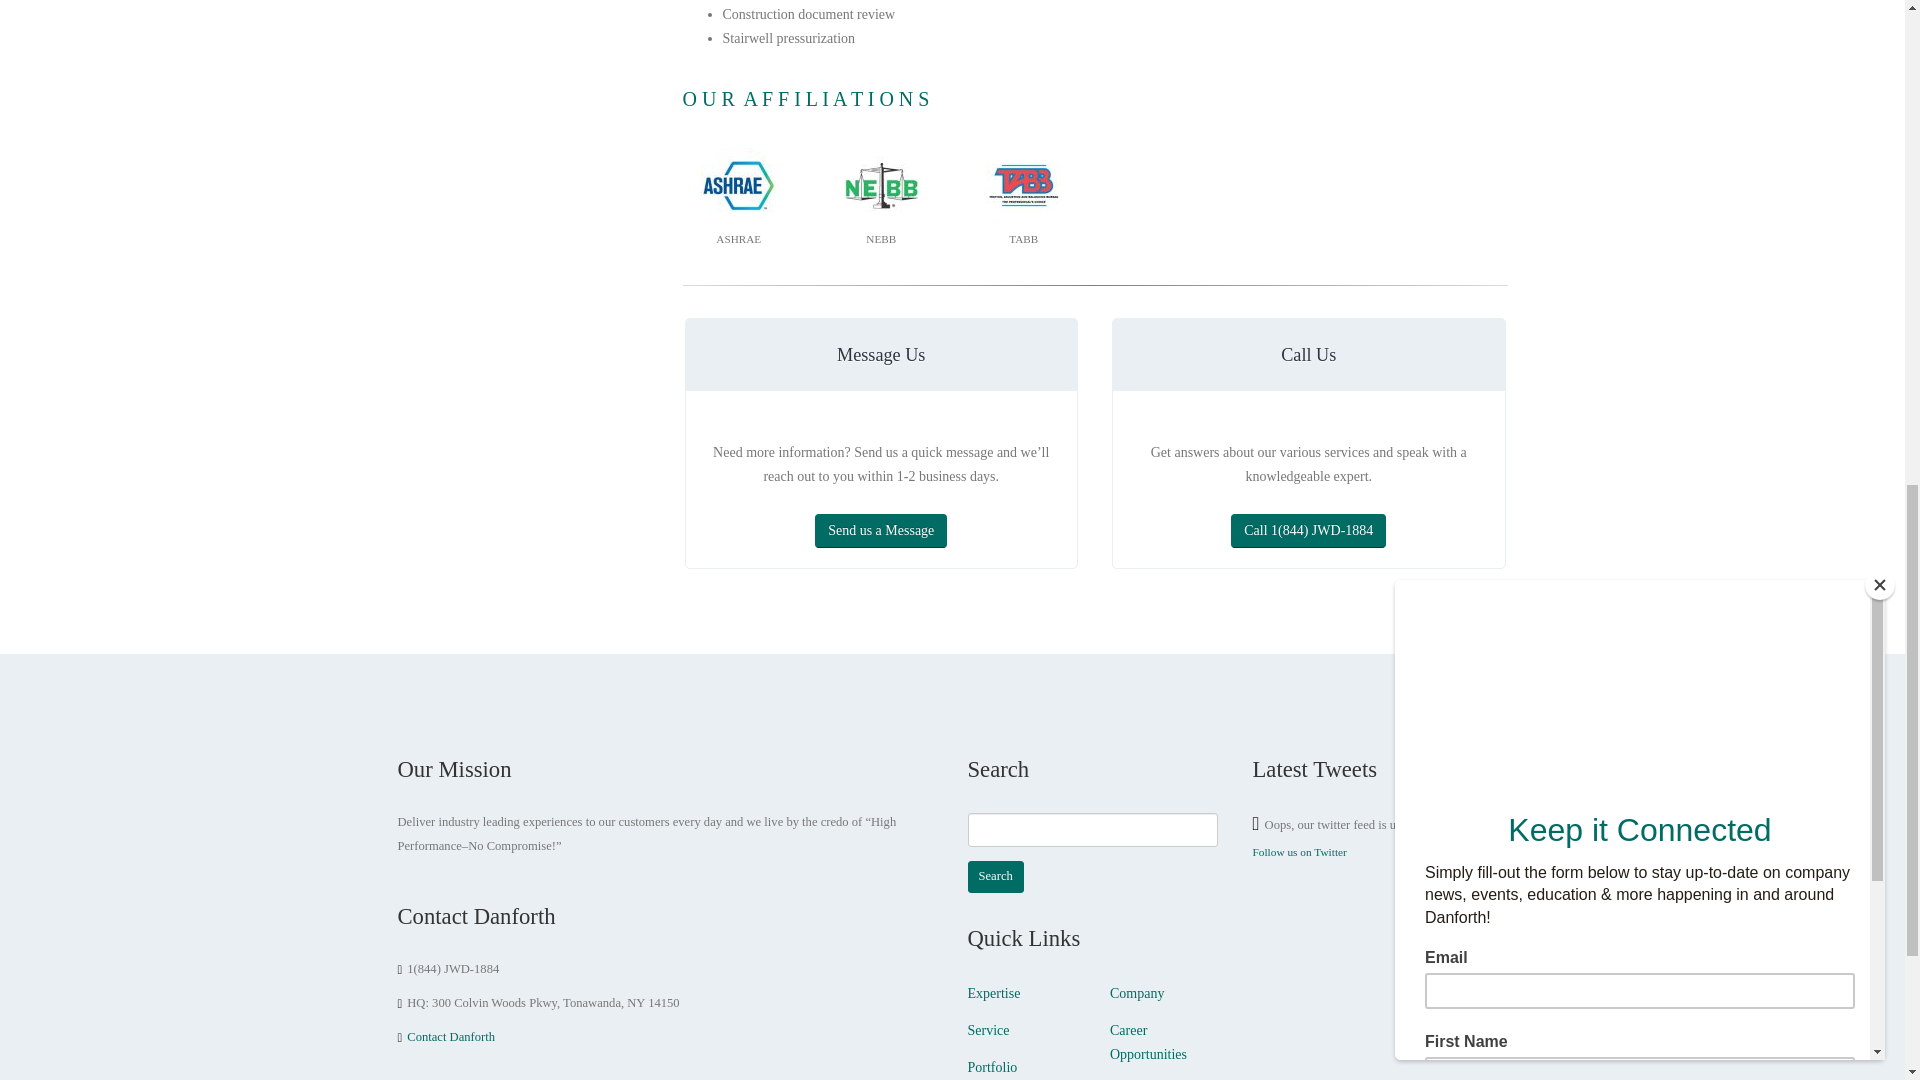 The height and width of the screenshot is (1080, 1920). Describe the element at coordinates (1024, 184) in the screenshot. I see `TABB-Logo` at that location.